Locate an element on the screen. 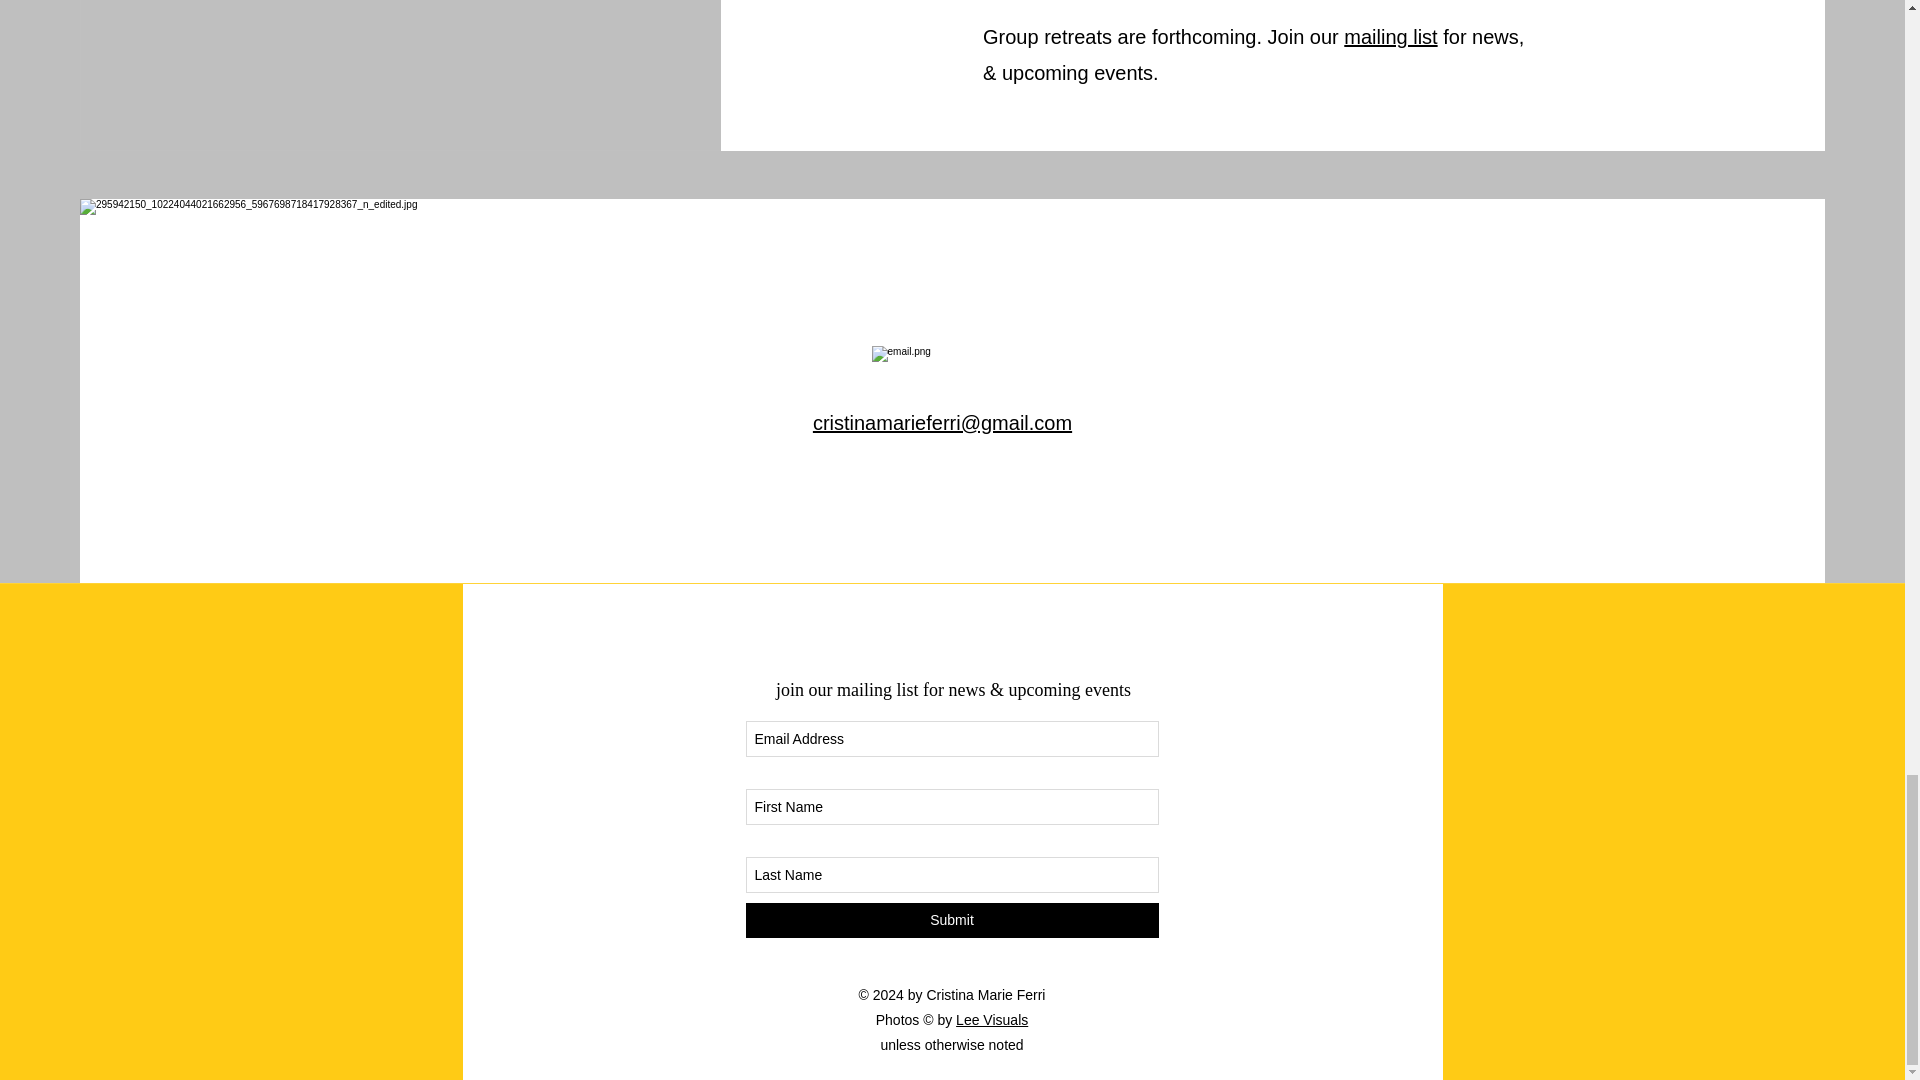  Lee Visuals is located at coordinates (992, 1020).